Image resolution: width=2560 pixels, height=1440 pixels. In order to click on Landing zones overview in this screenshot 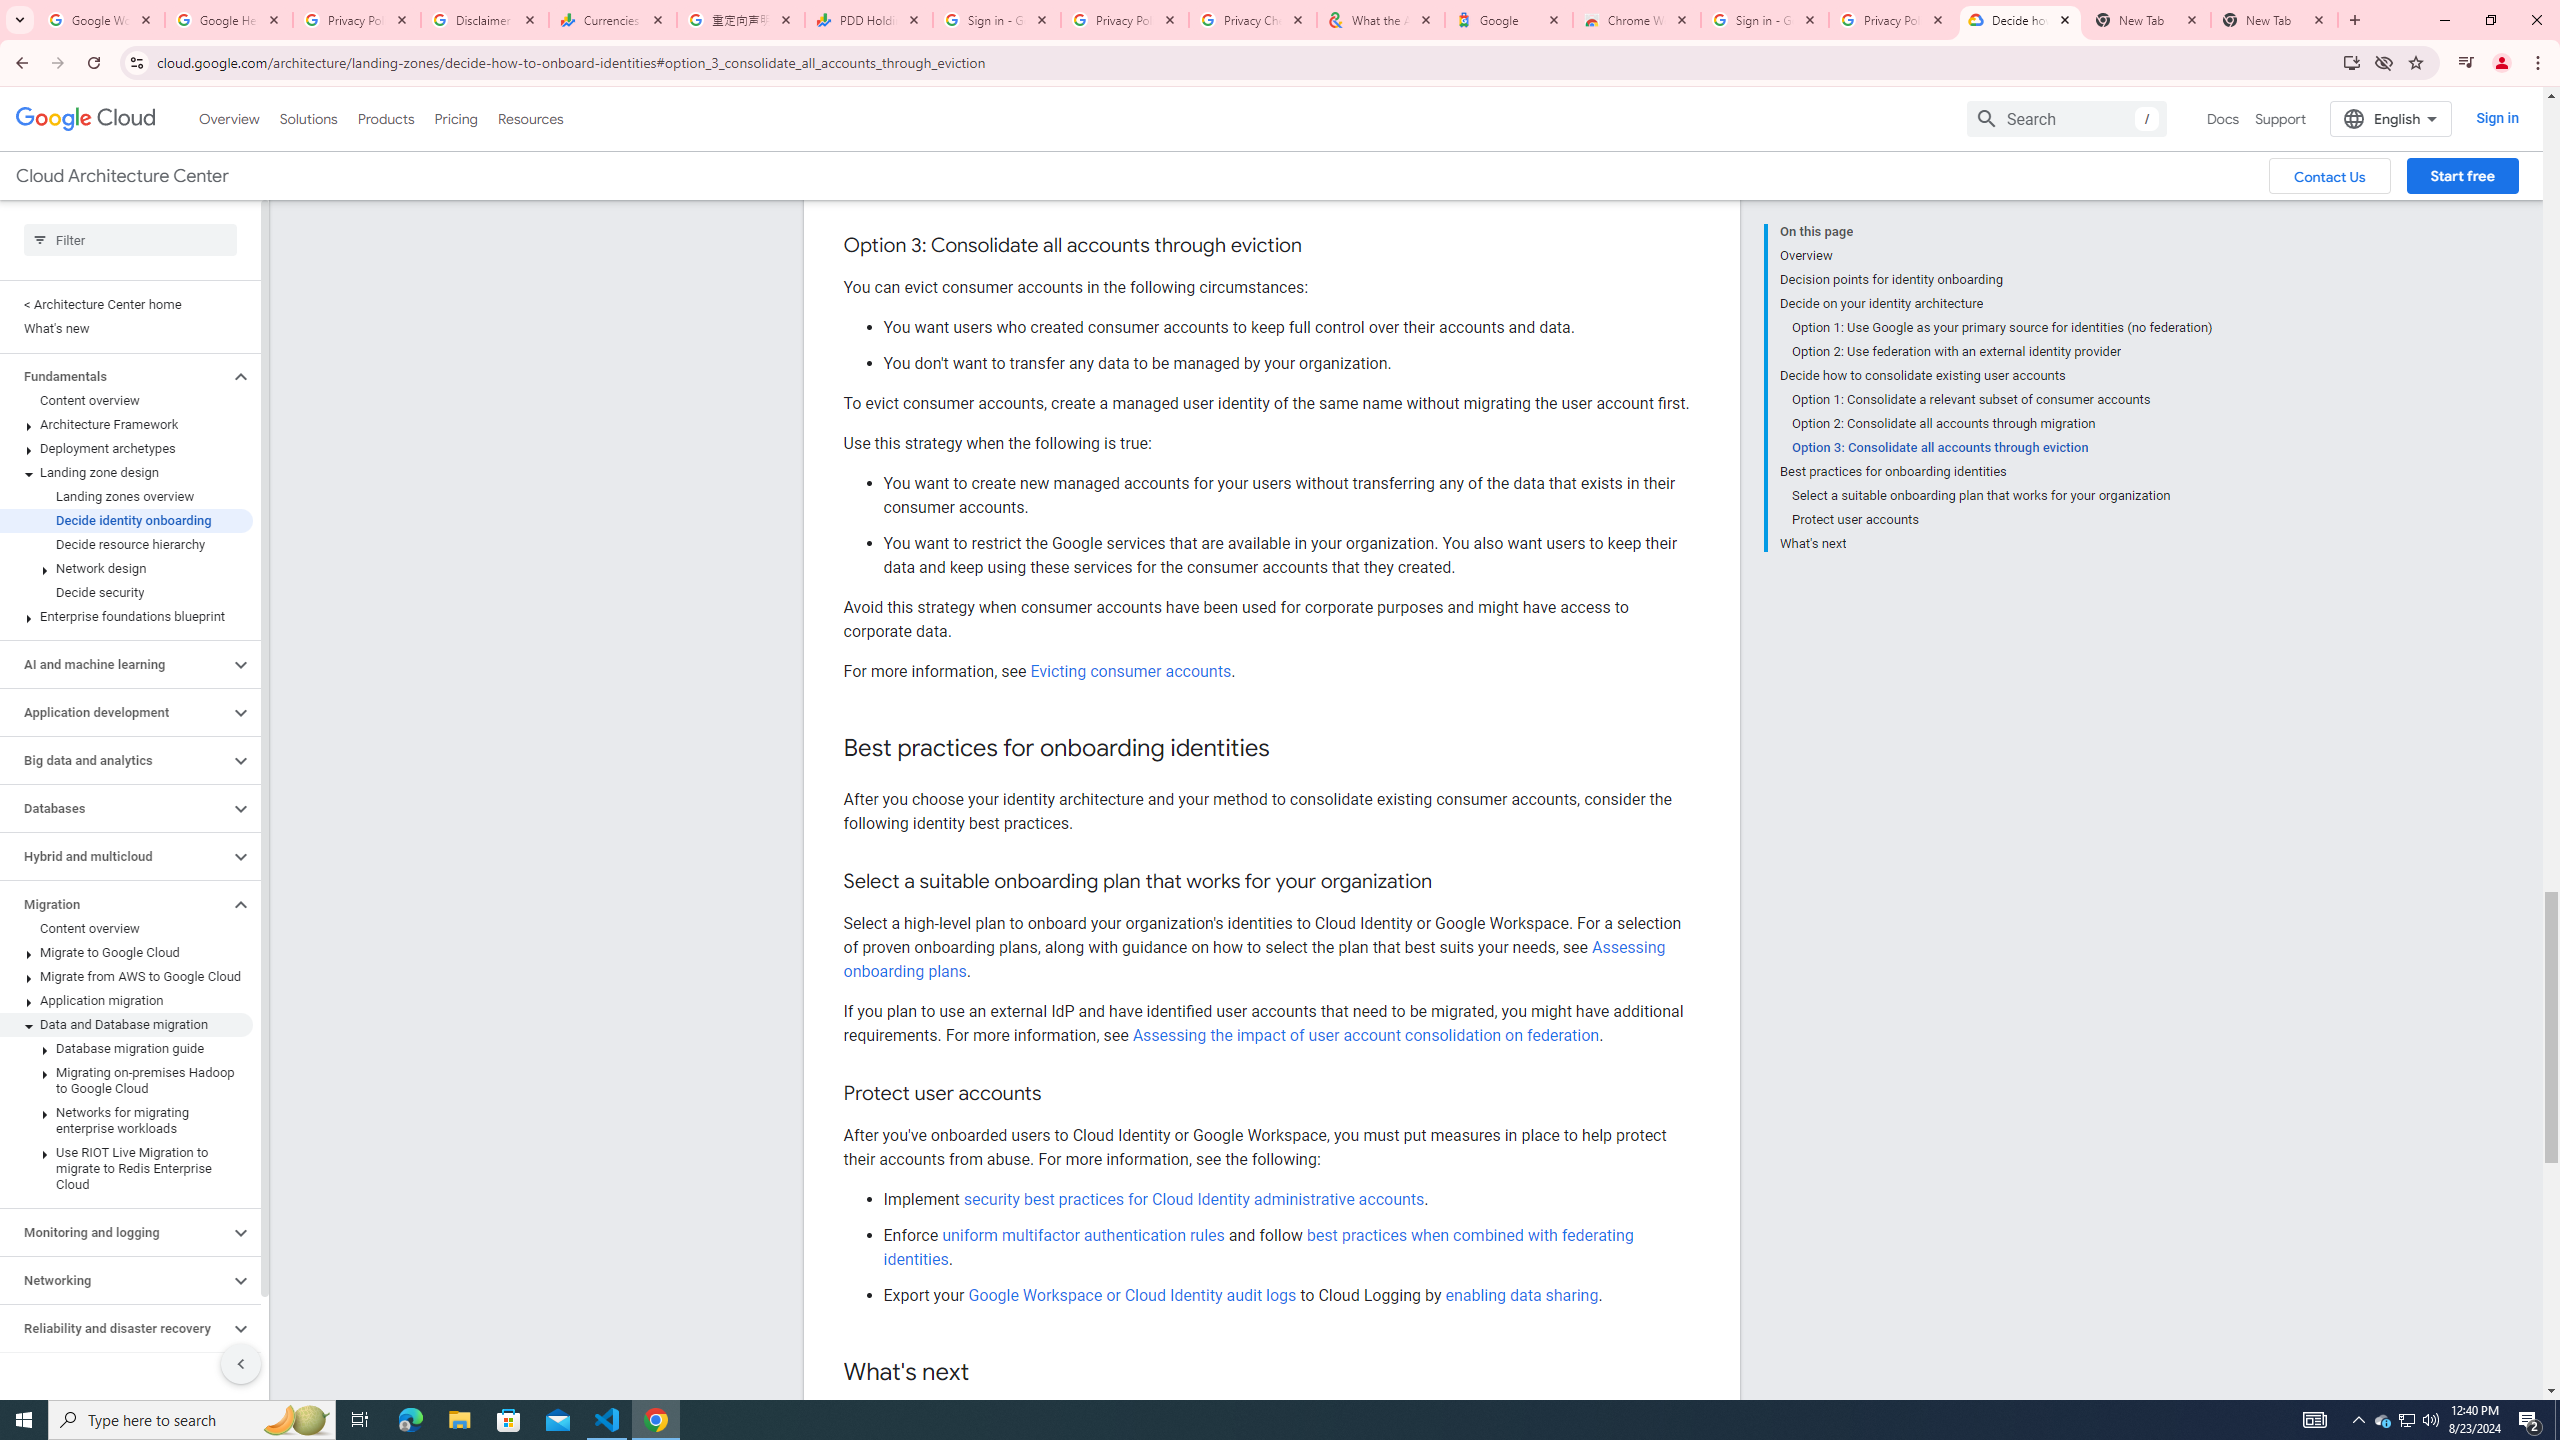, I will do `click(126, 496)`.